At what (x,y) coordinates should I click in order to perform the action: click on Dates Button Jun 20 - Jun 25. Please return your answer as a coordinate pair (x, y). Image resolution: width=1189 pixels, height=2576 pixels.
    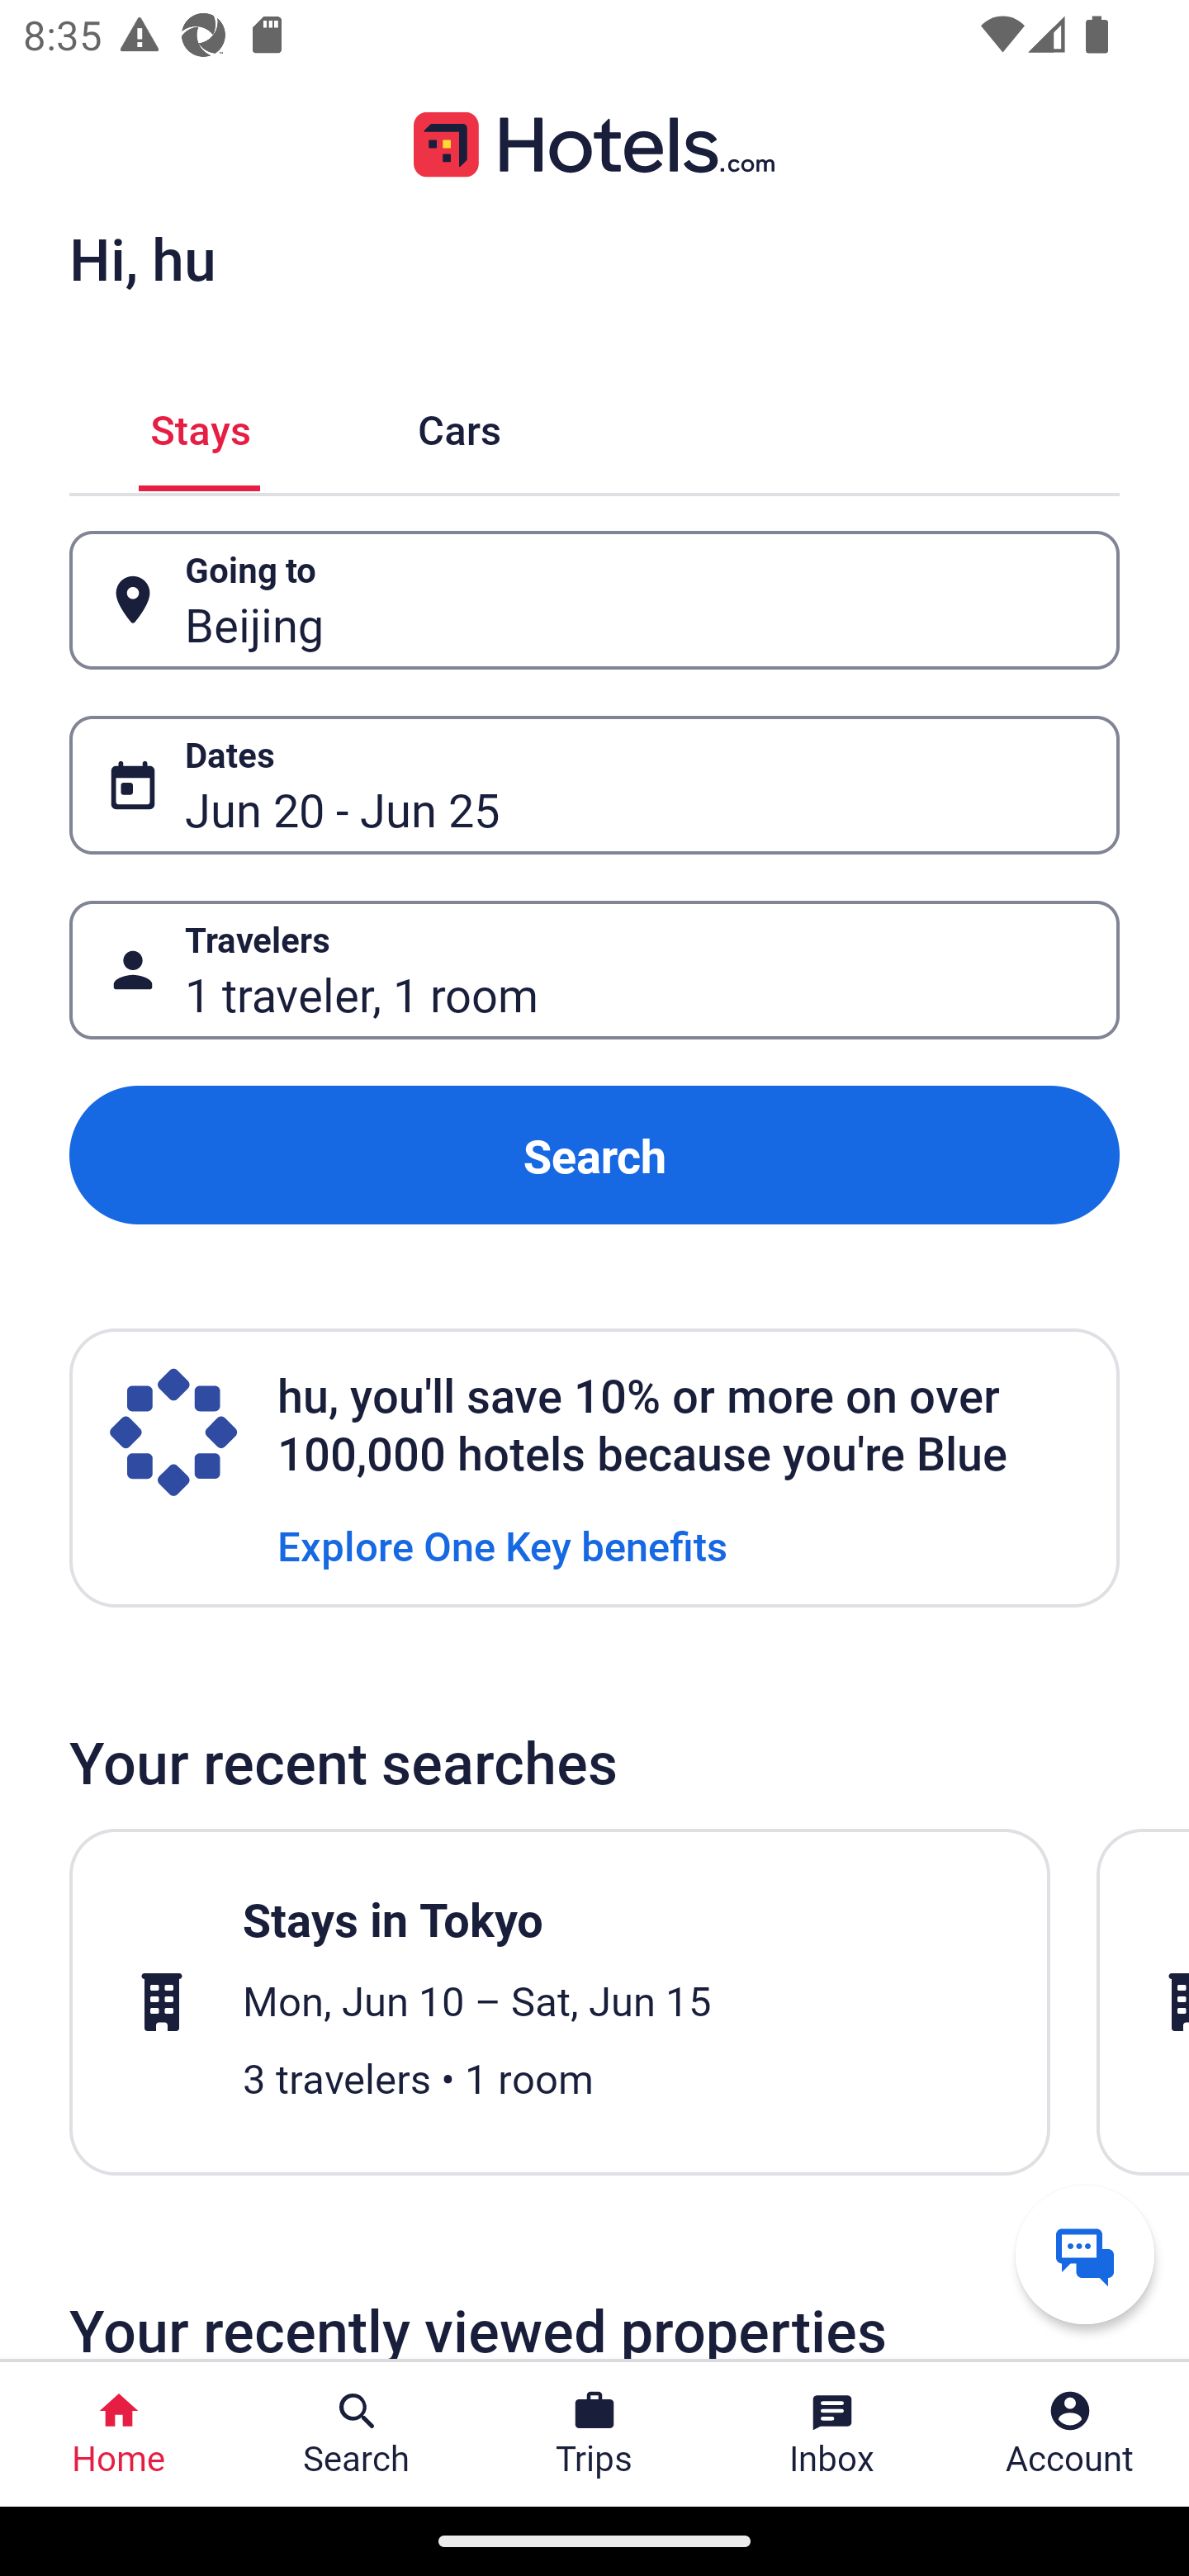
    Looking at the image, I should click on (594, 785).